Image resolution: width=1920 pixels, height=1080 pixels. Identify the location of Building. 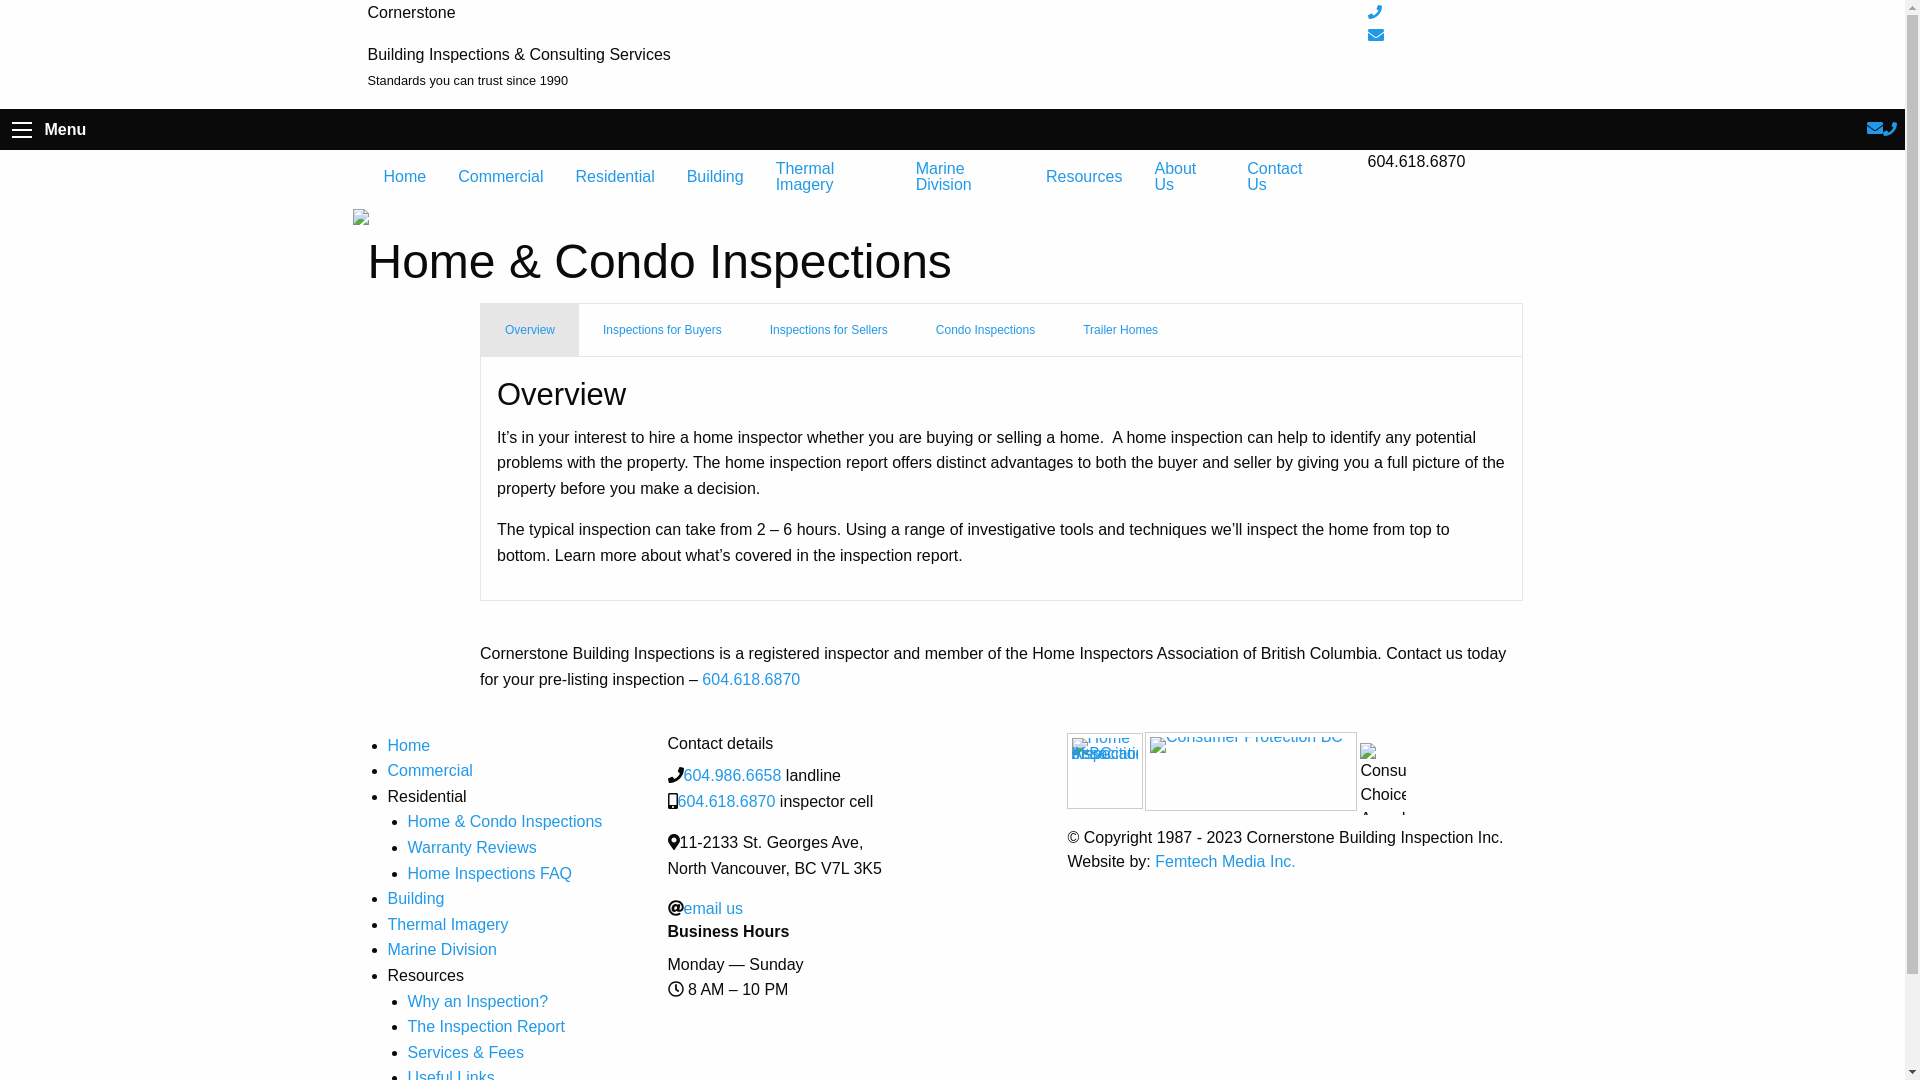
(716, 177).